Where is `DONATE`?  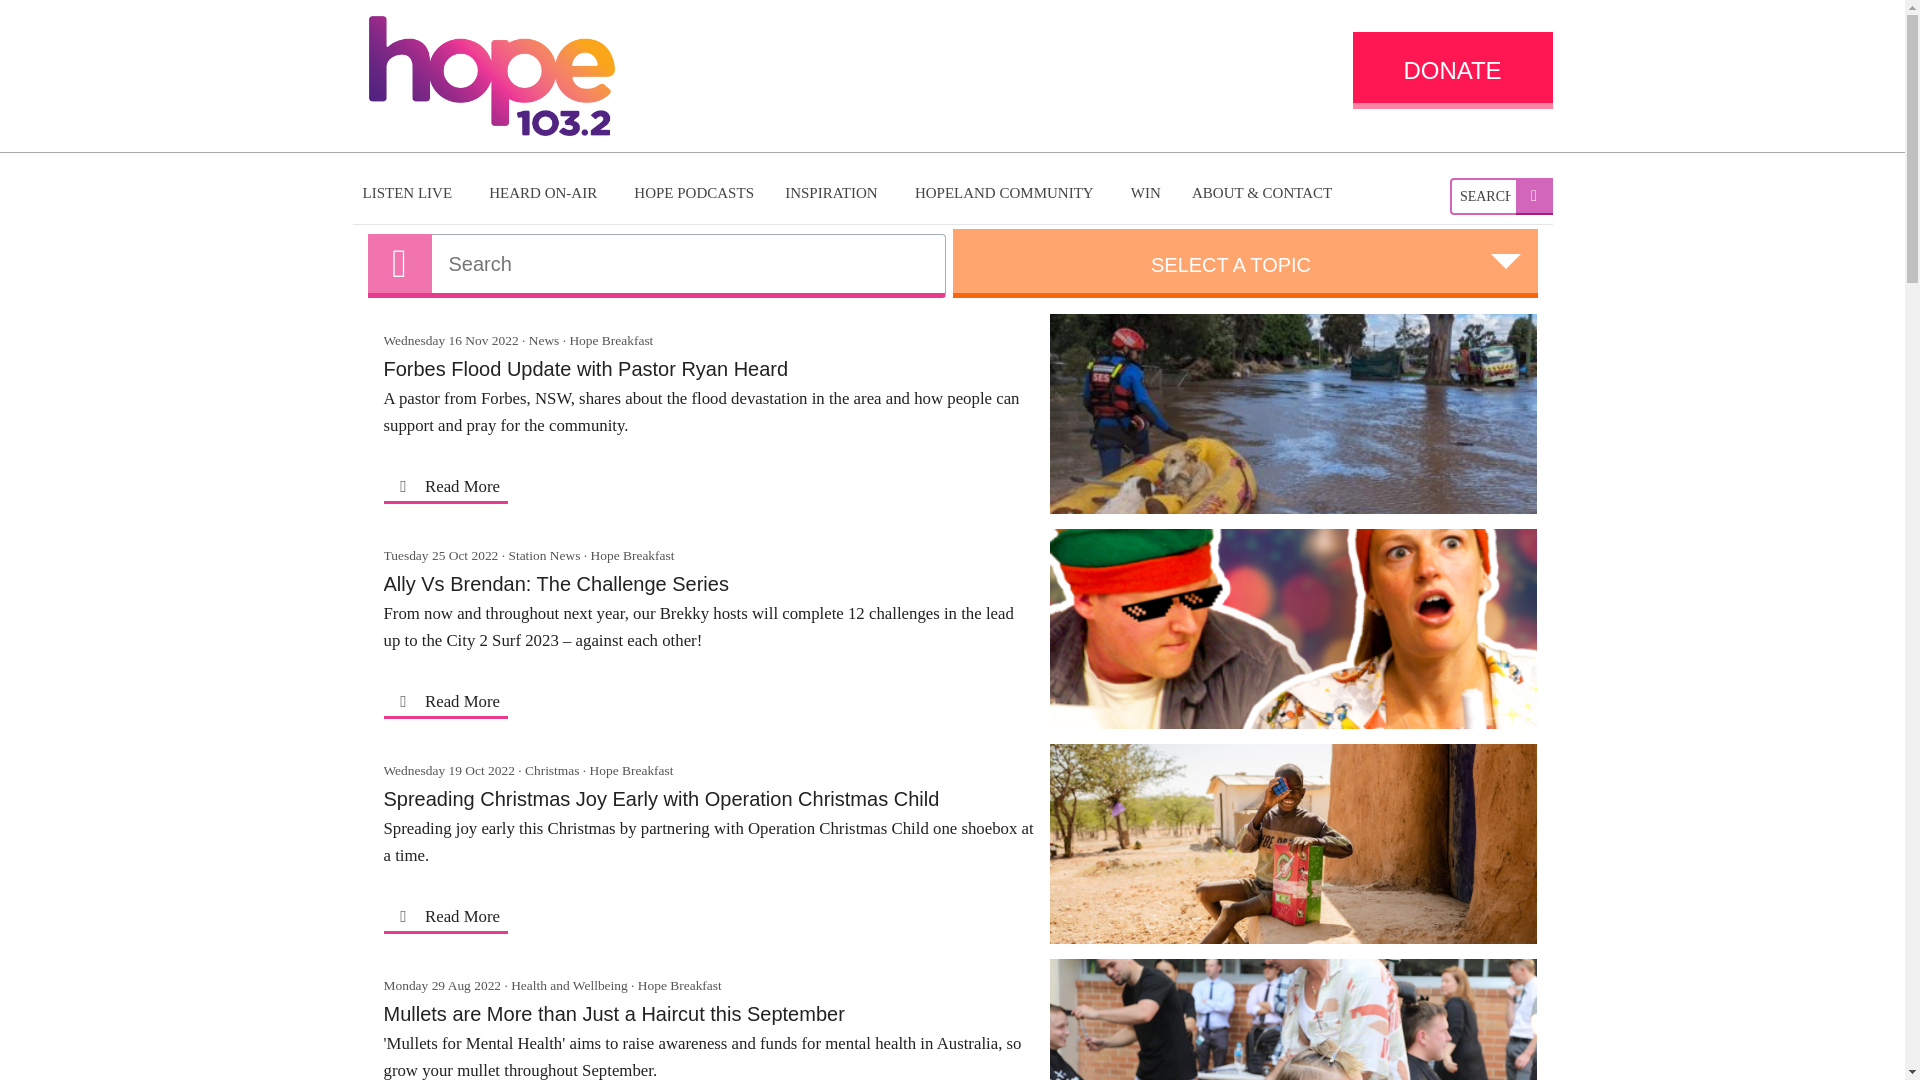
DONATE is located at coordinates (1451, 70).